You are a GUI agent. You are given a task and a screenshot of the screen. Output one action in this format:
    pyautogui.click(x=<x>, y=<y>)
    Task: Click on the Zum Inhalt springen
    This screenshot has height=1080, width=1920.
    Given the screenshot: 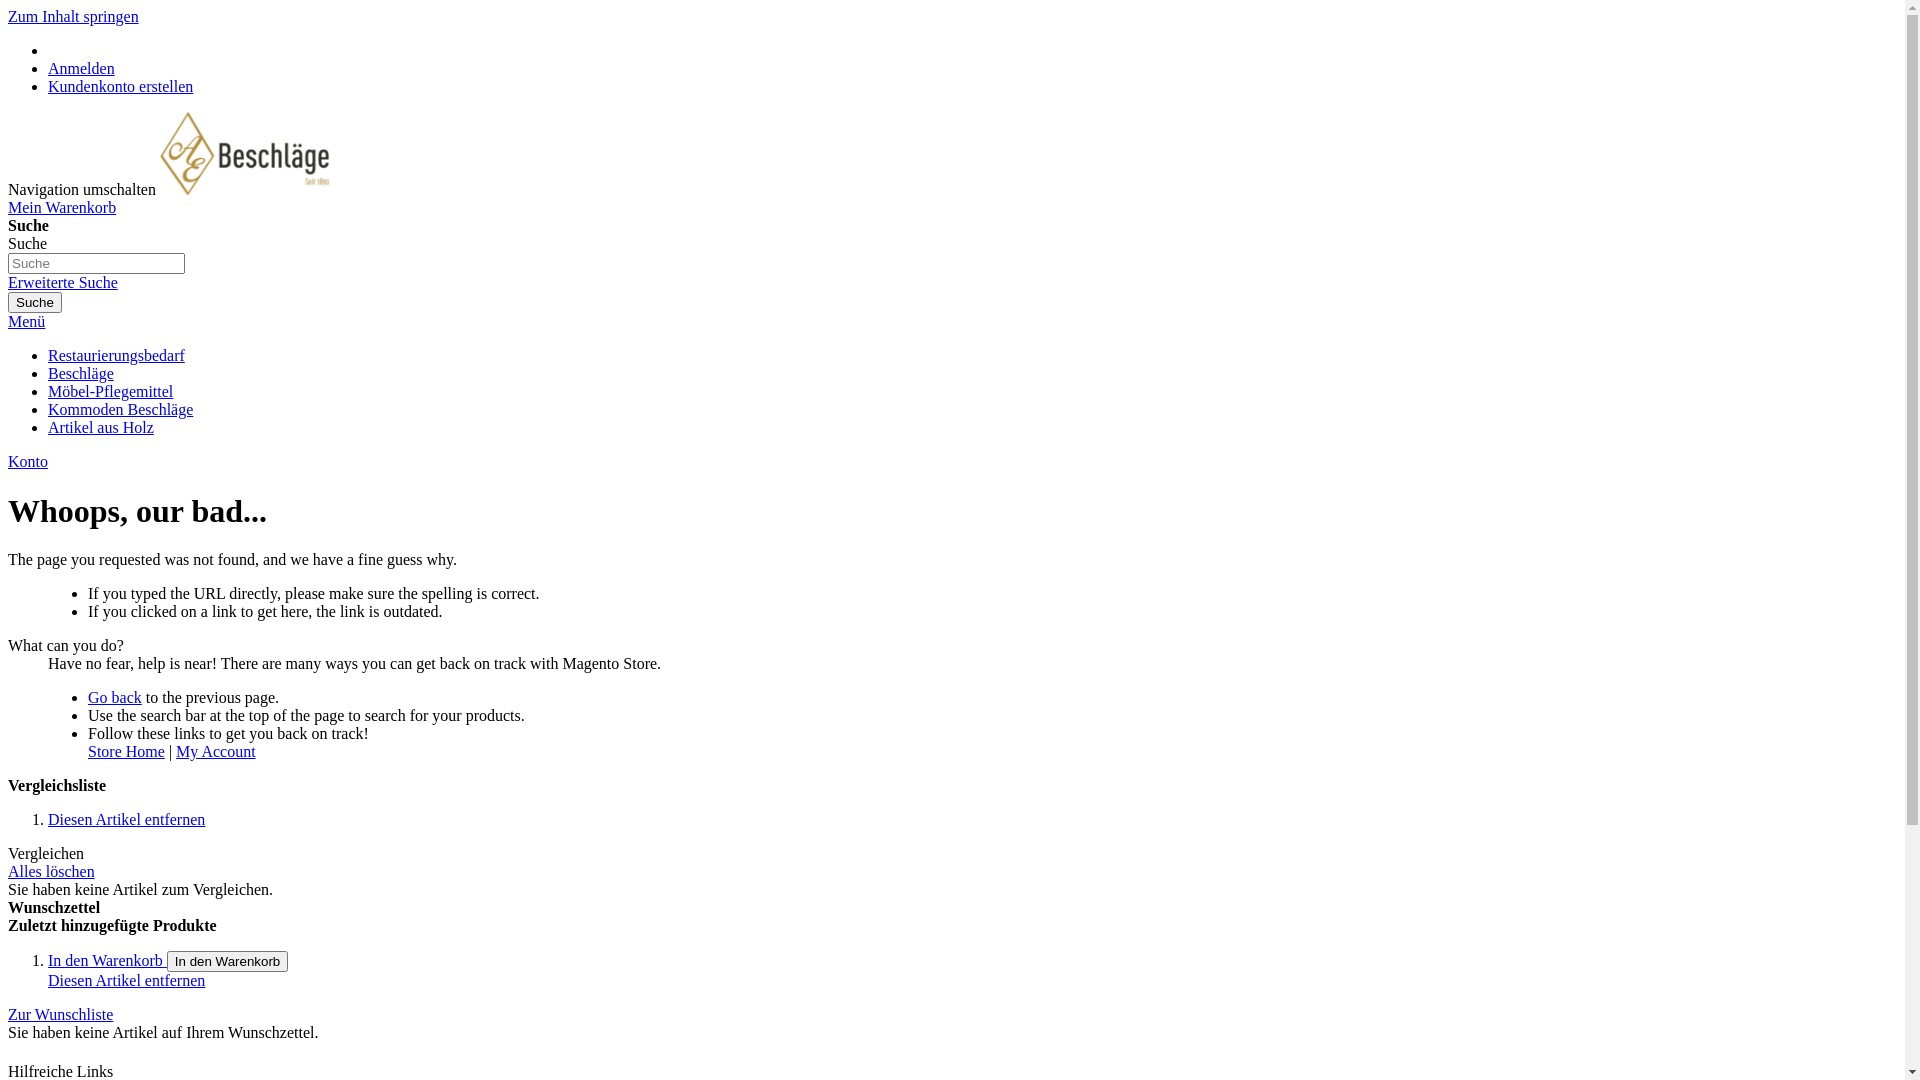 What is the action you would take?
    pyautogui.click(x=74, y=16)
    